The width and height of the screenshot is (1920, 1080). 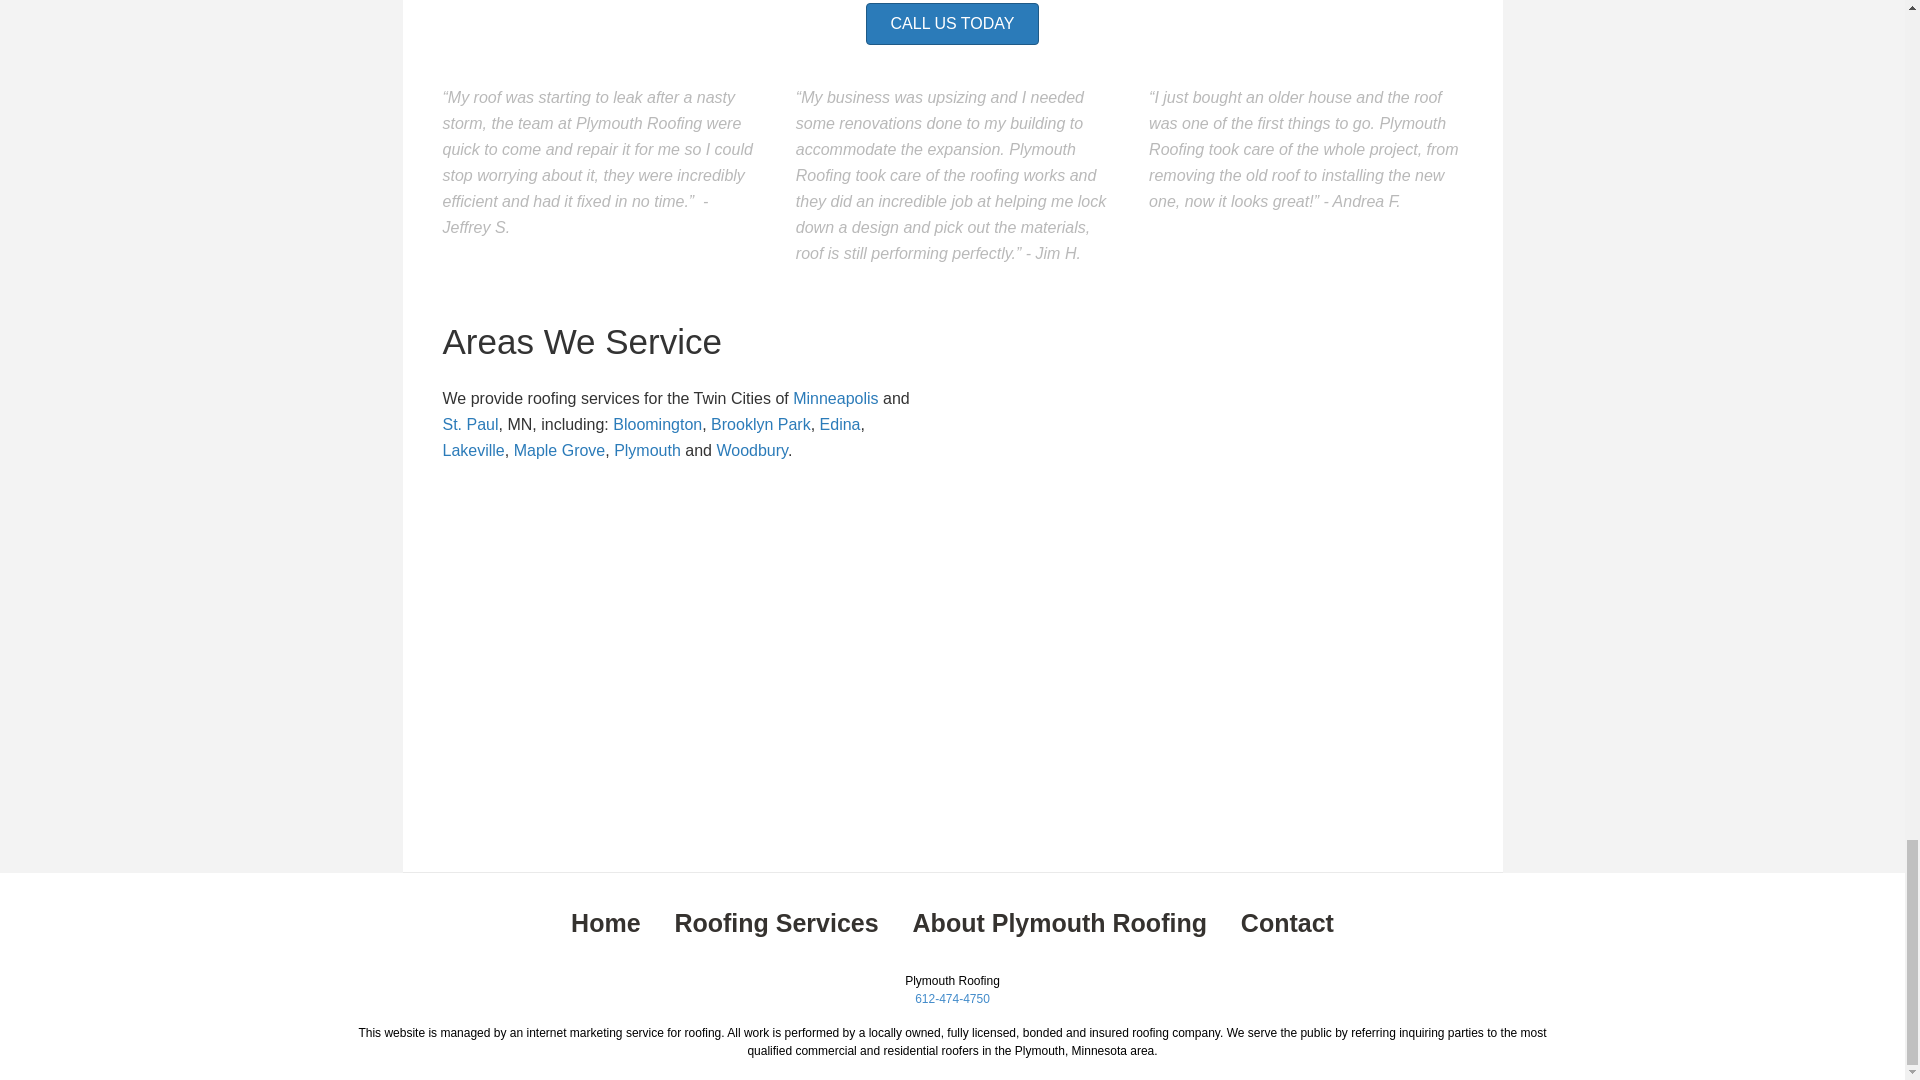 What do you see at coordinates (1287, 923) in the screenshot?
I see `Contact` at bounding box center [1287, 923].